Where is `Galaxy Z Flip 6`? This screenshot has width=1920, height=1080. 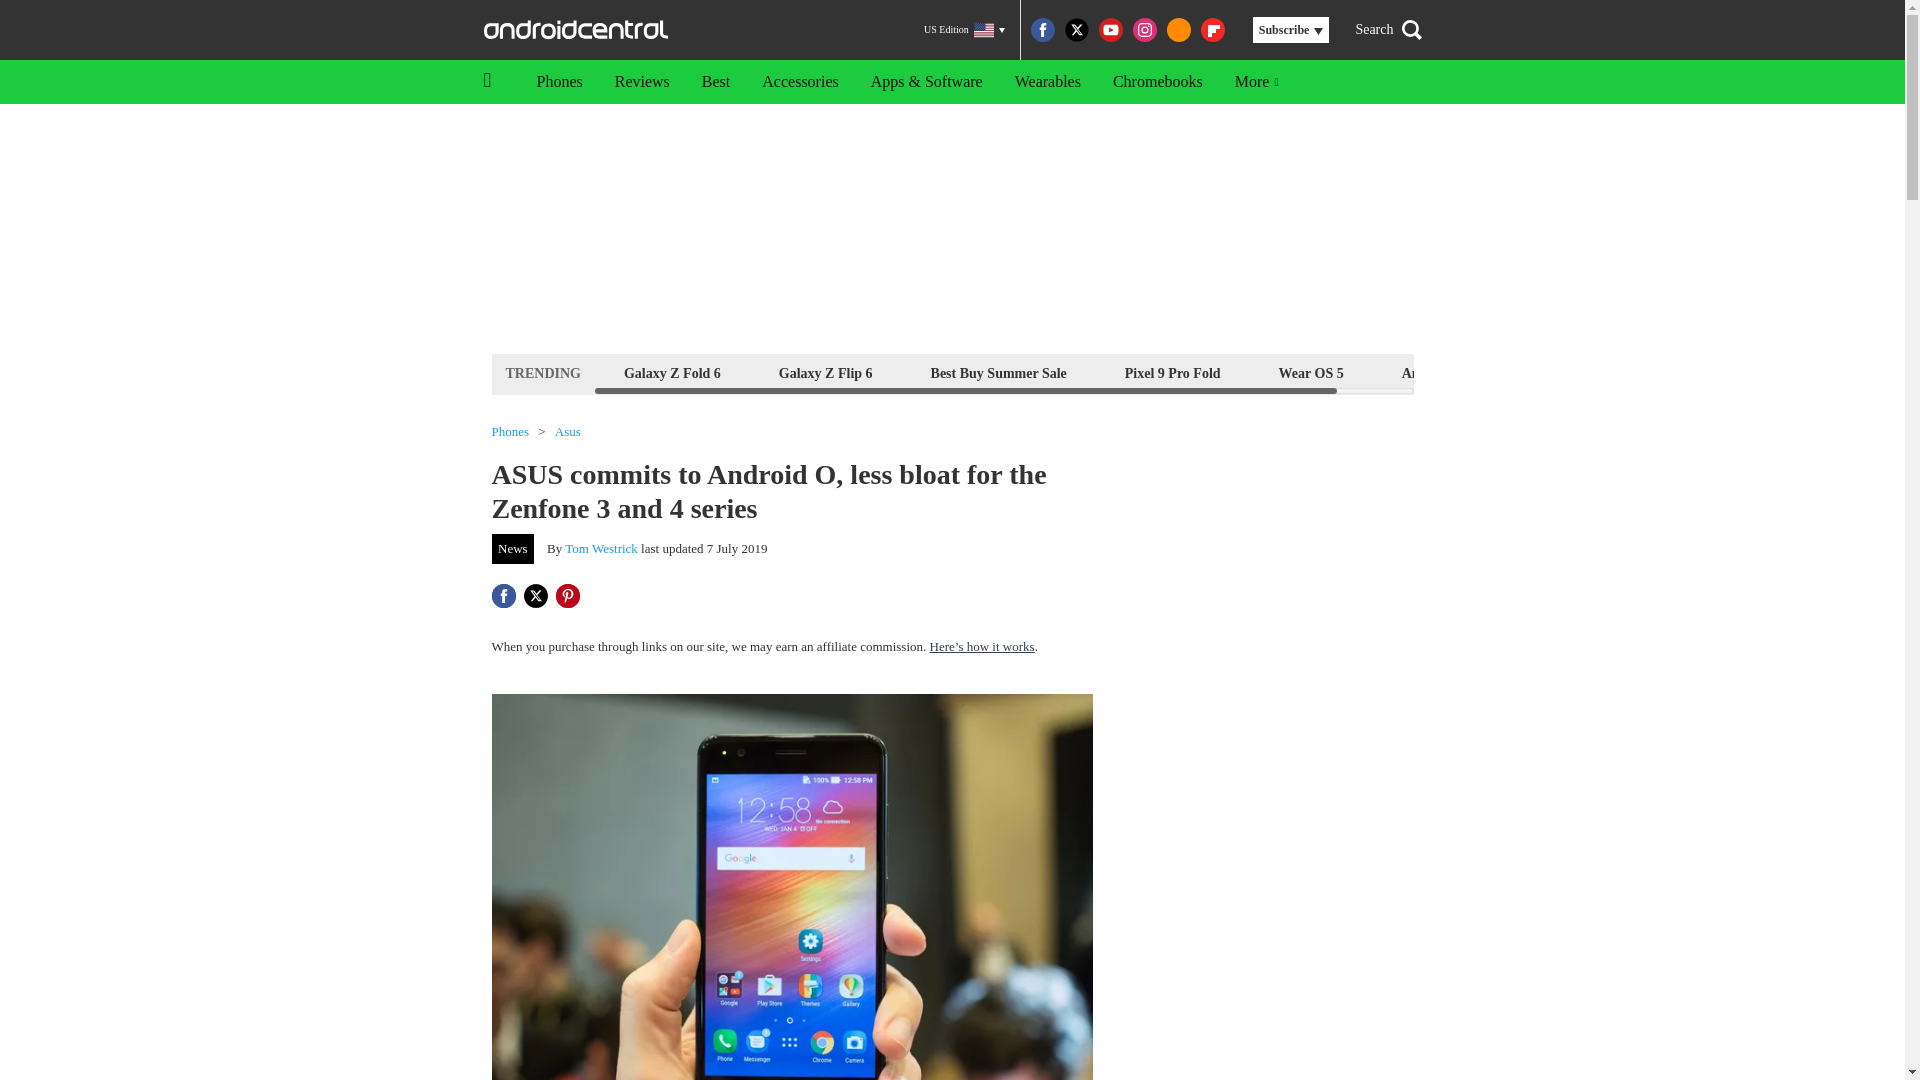
Galaxy Z Flip 6 is located at coordinates (825, 372).